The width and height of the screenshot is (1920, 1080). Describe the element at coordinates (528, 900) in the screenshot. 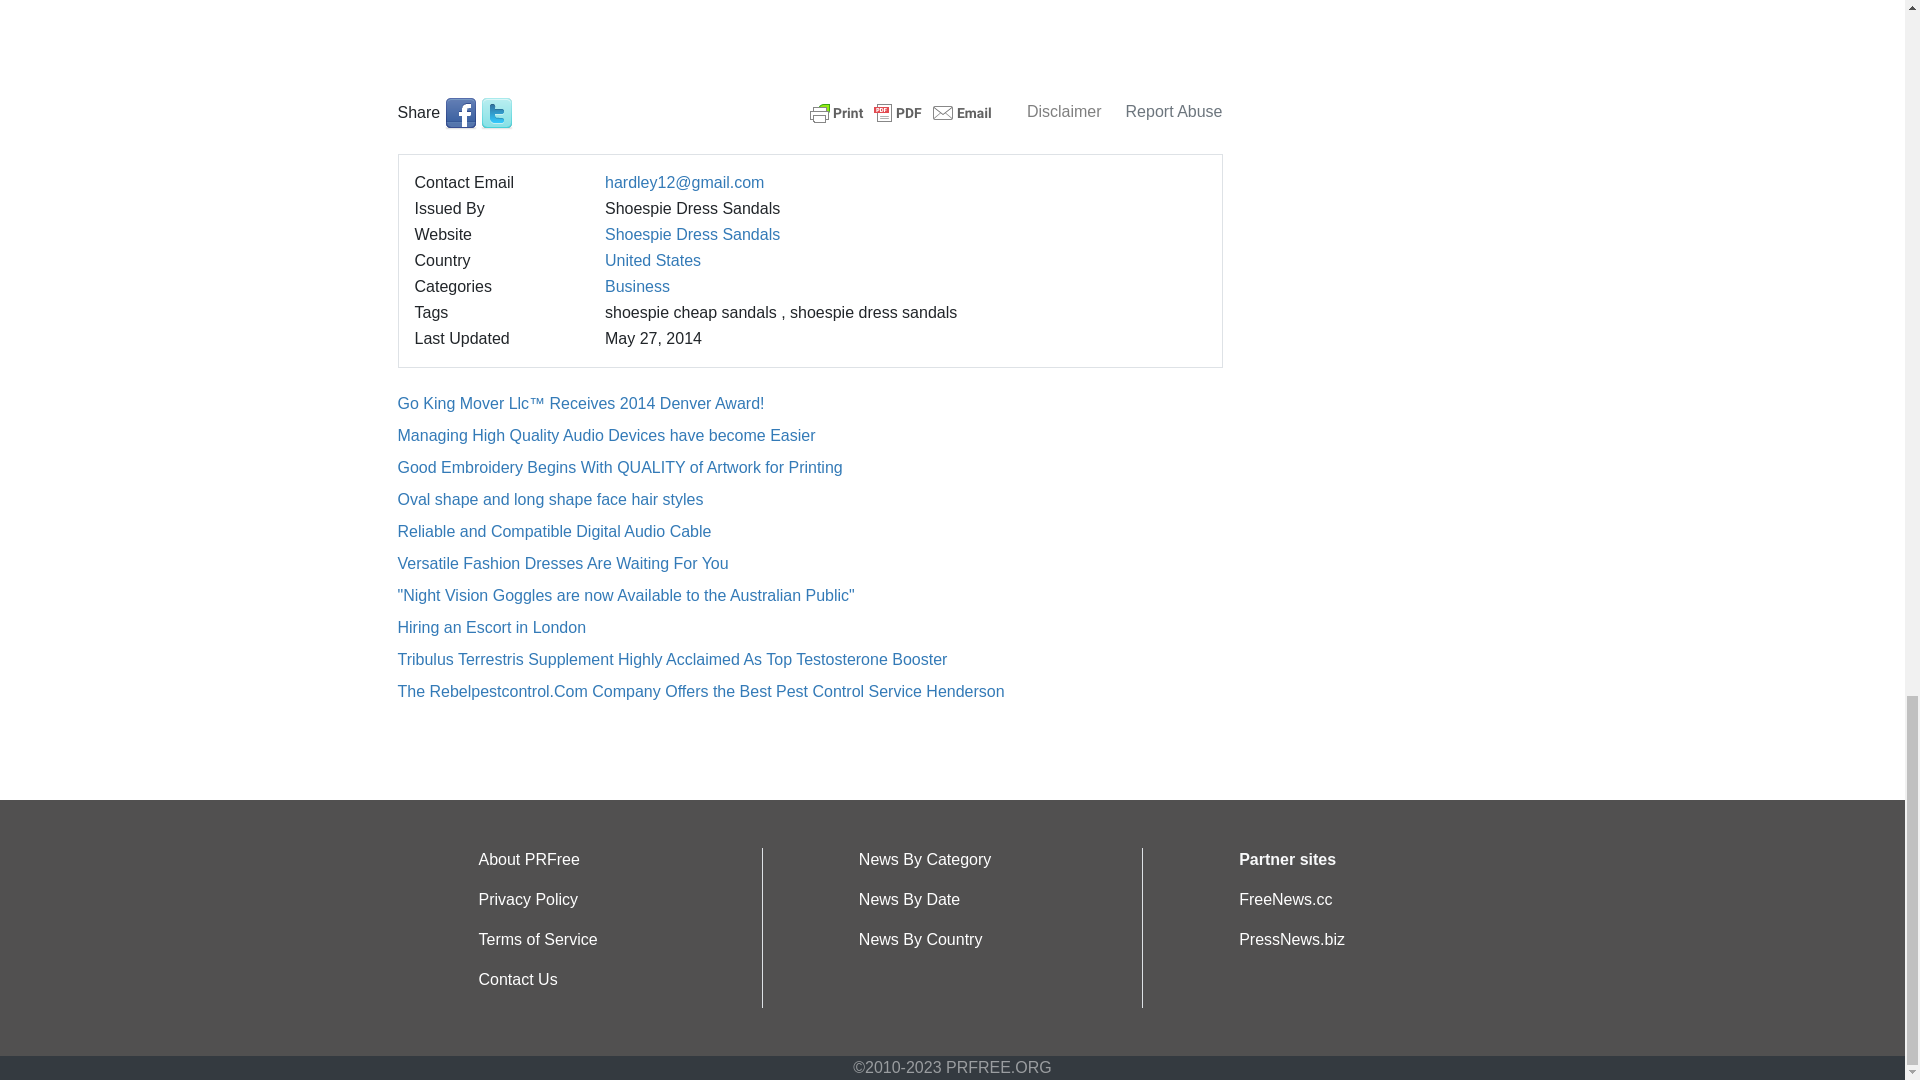

I see `Privacy Policy` at that location.